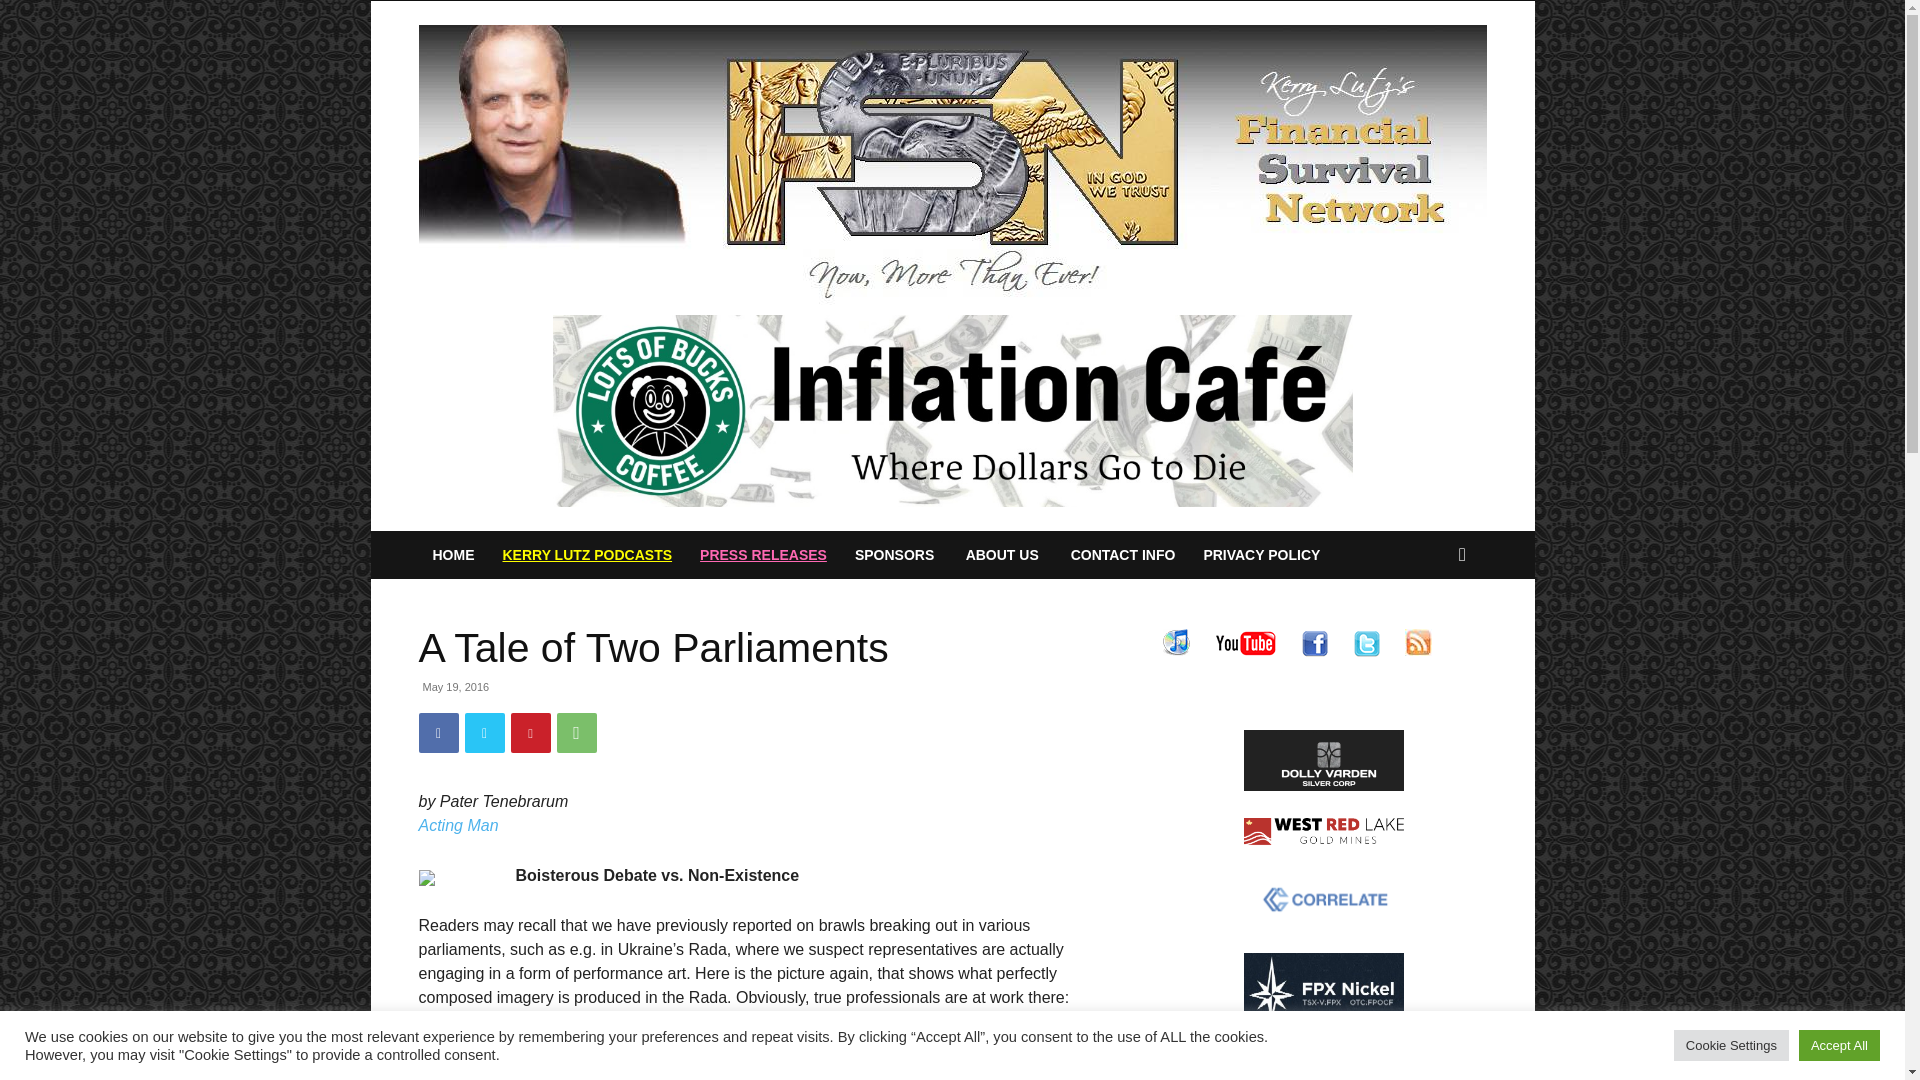 This screenshot has height=1080, width=1920. Describe the element at coordinates (1002, 554) in the screenshot. I see ` ABOUT US ` at that location.